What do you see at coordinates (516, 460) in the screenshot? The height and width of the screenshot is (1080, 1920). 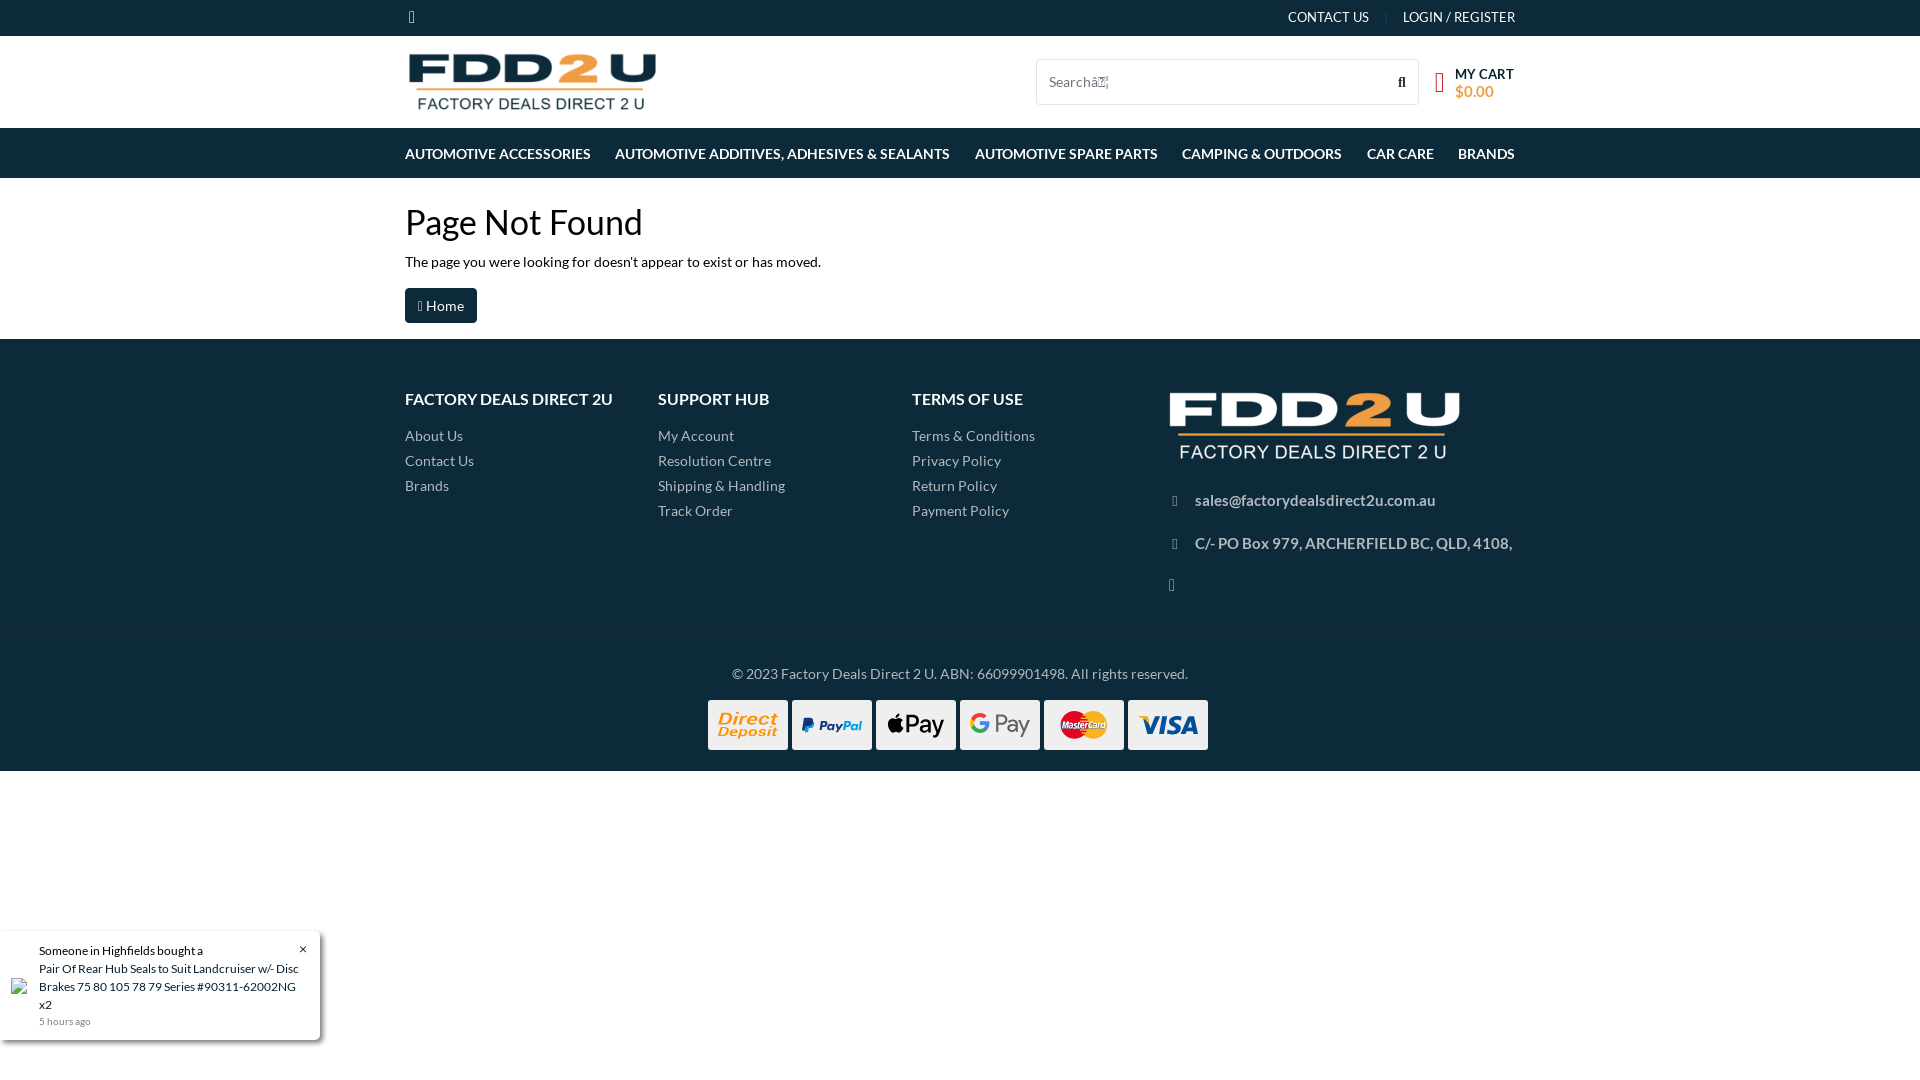 I see `Contact Us` at bounding box center [516, 460].